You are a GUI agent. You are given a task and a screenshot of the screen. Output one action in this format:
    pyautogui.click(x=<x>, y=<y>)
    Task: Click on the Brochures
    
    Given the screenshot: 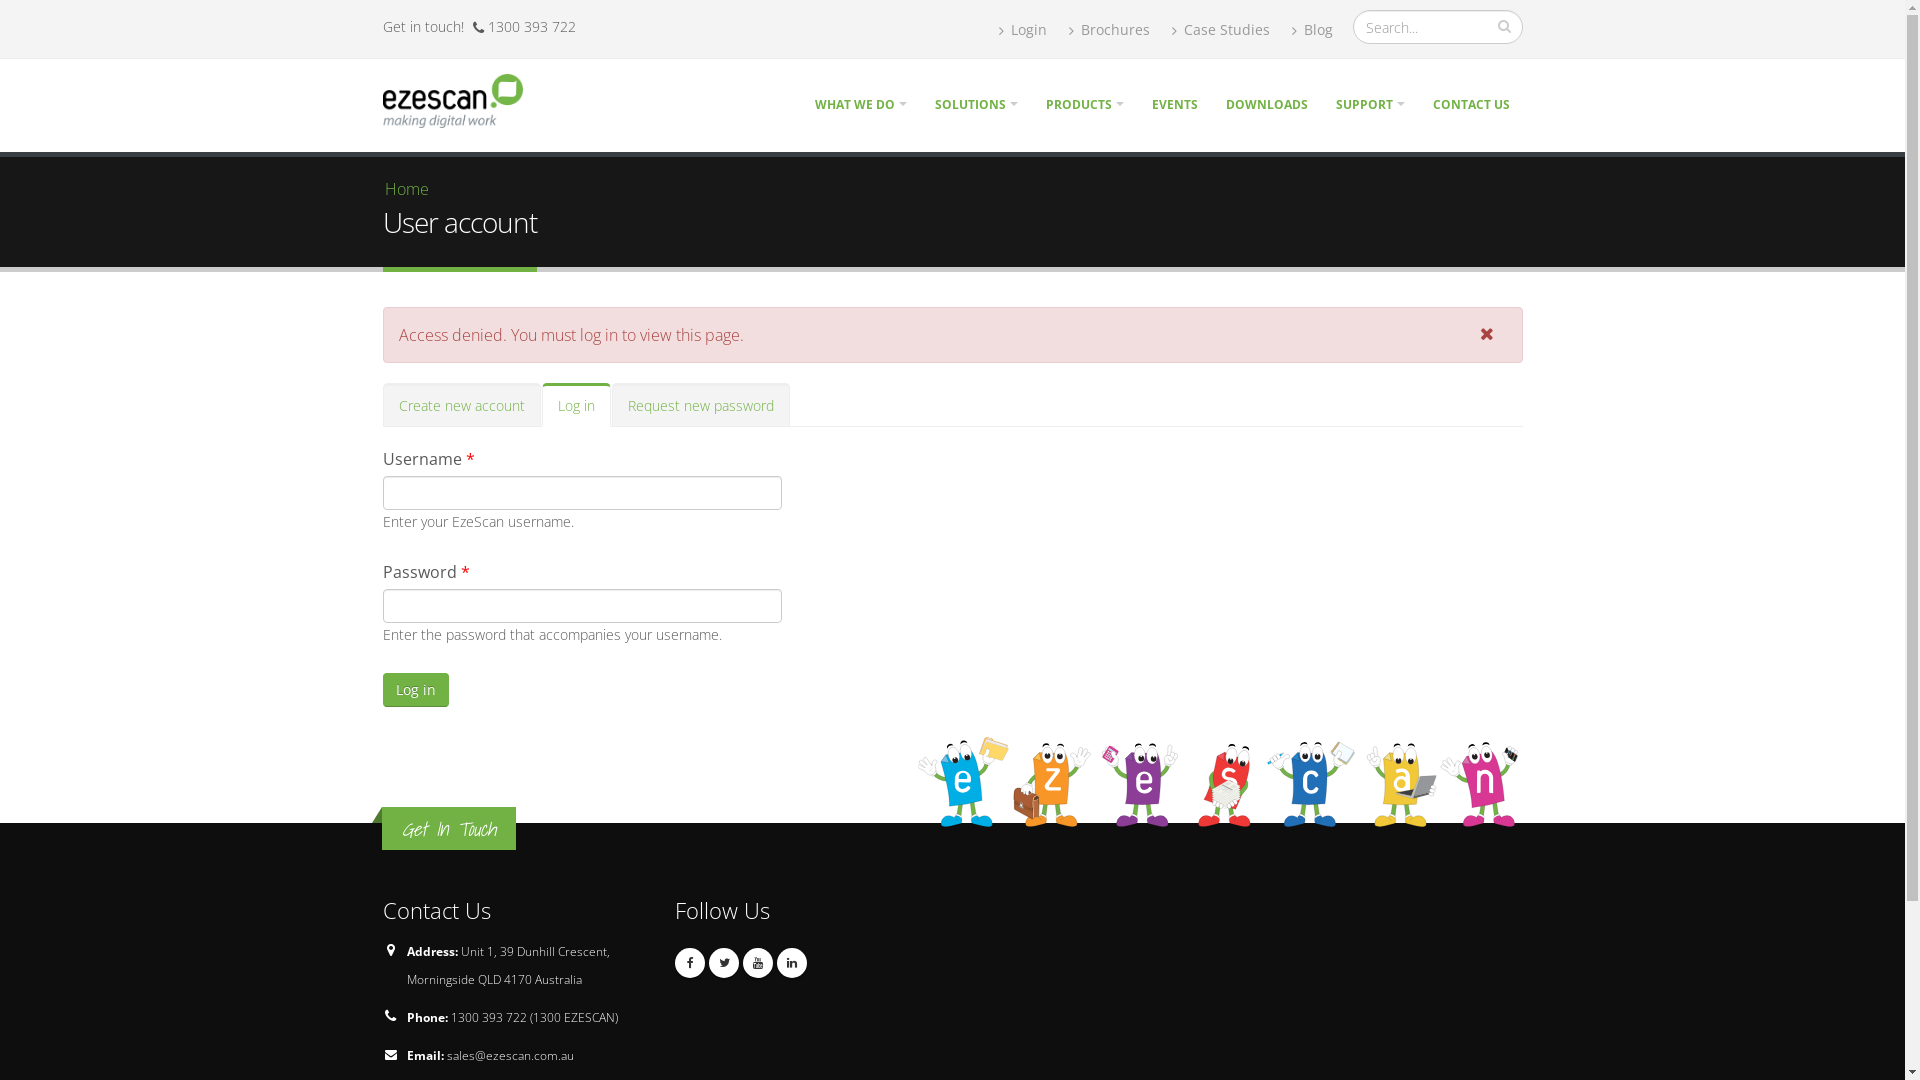 What is the action you would take?
    pyautogui.click(x=1108, y=30)
    